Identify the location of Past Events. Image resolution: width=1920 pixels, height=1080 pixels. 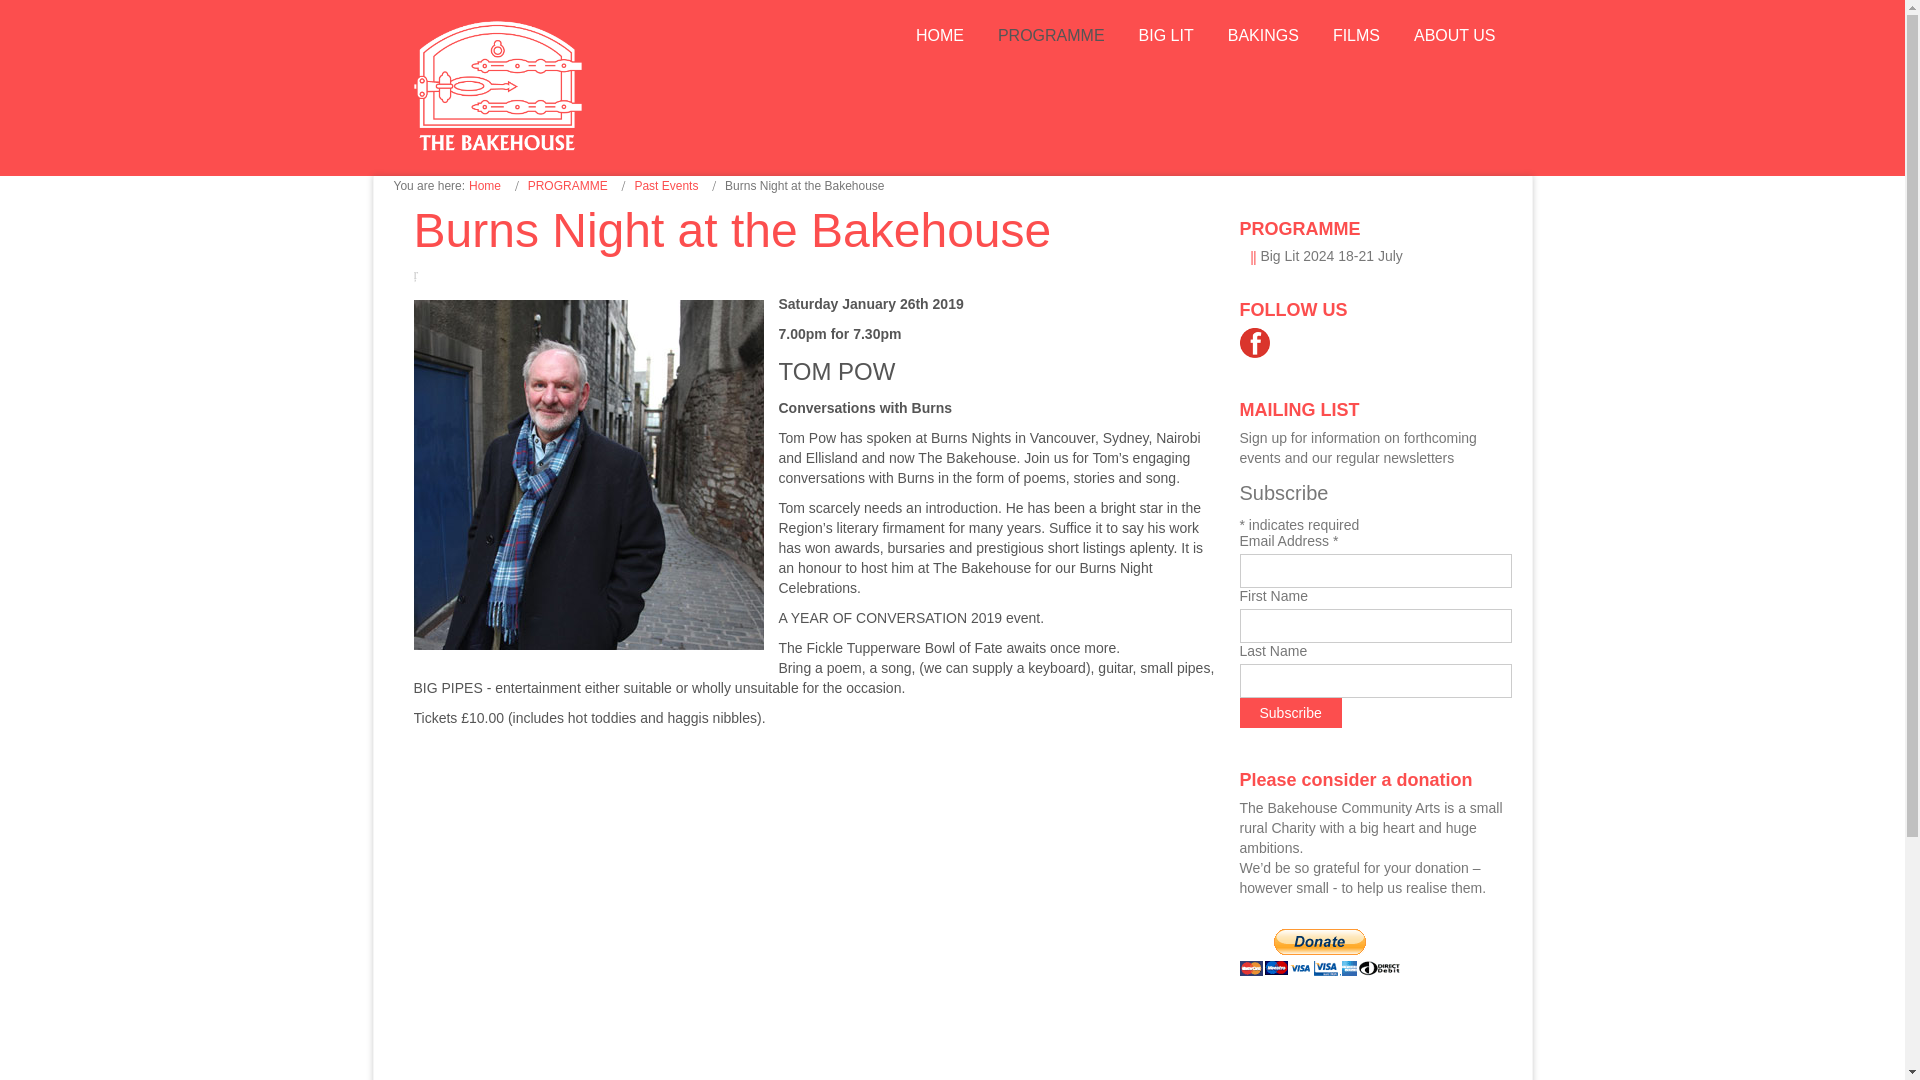
(666, 186).